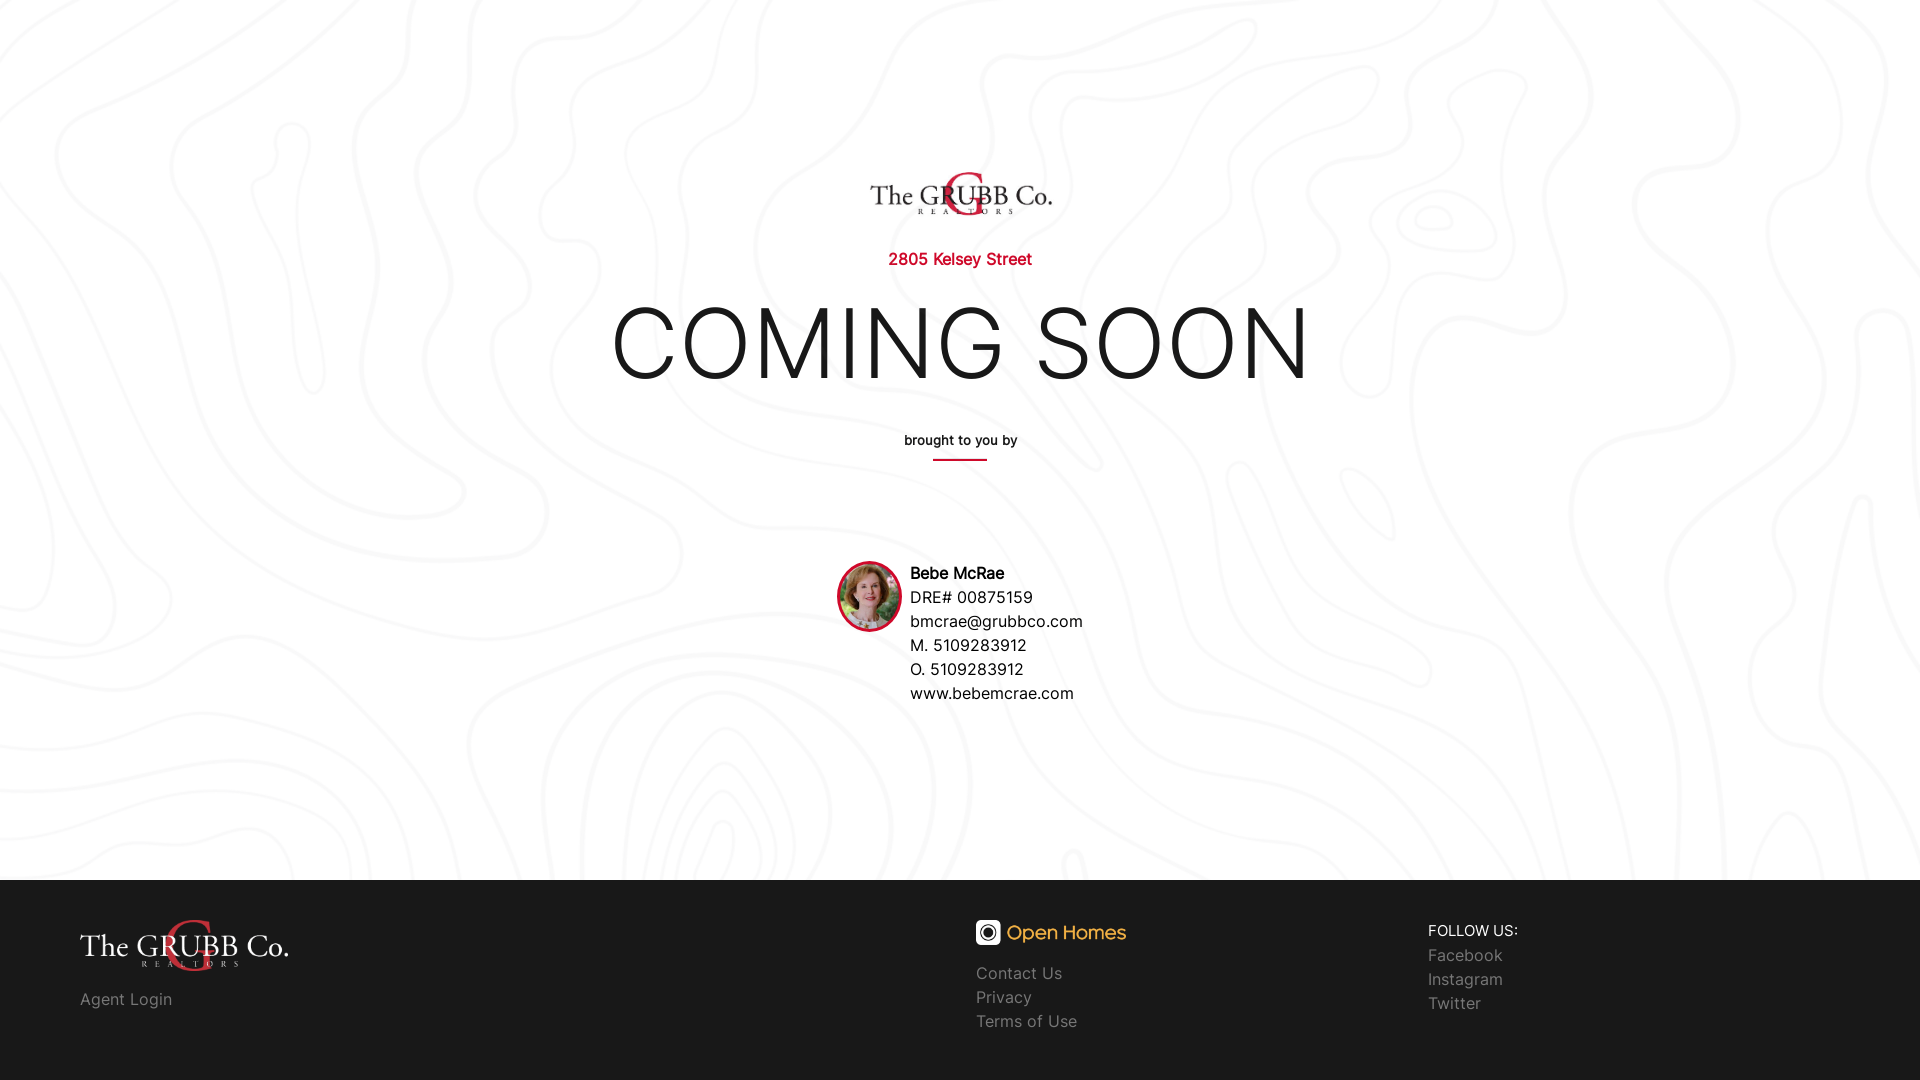 This screenshot has width=1920, height=1080. I want to click on Privacy, so click(1004, 997).